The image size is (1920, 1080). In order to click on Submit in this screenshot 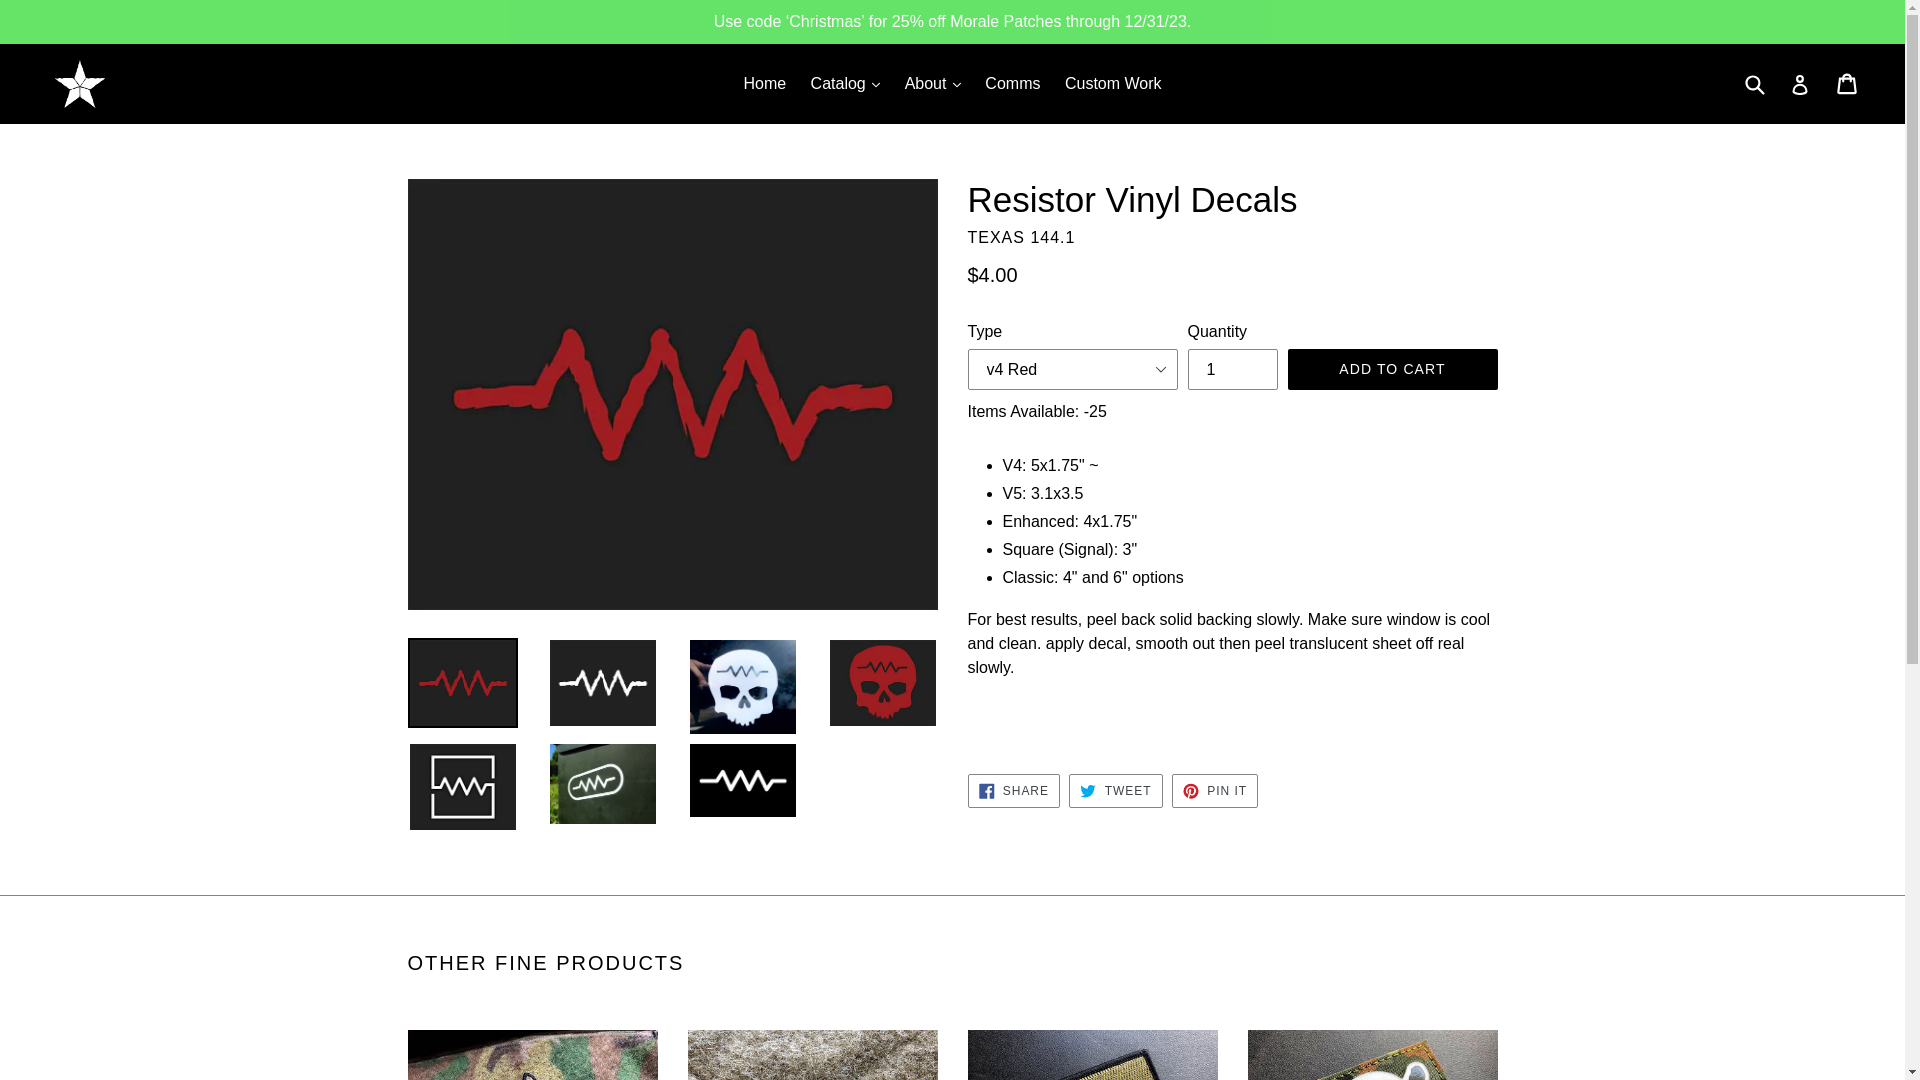, I will do `click(1754, 84)`.